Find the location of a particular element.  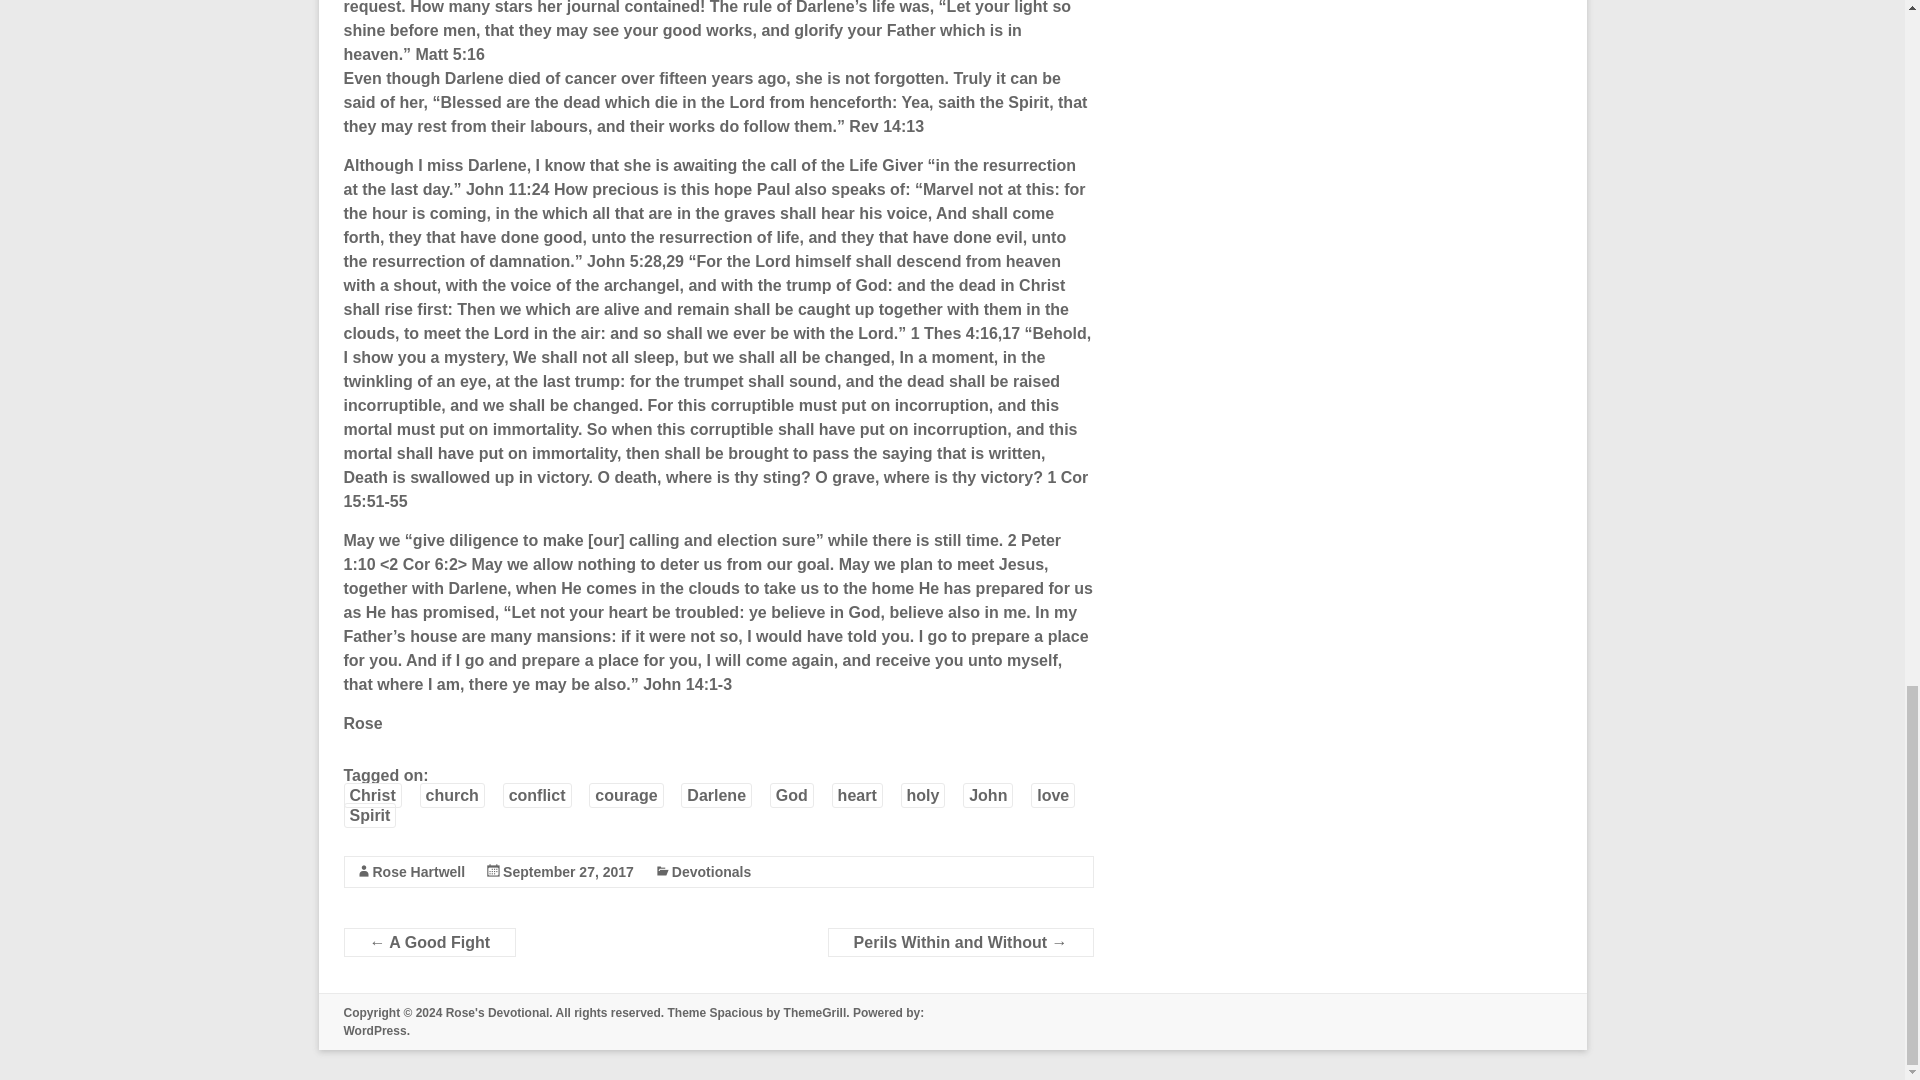

conflict is located at coordinates (538, 795).